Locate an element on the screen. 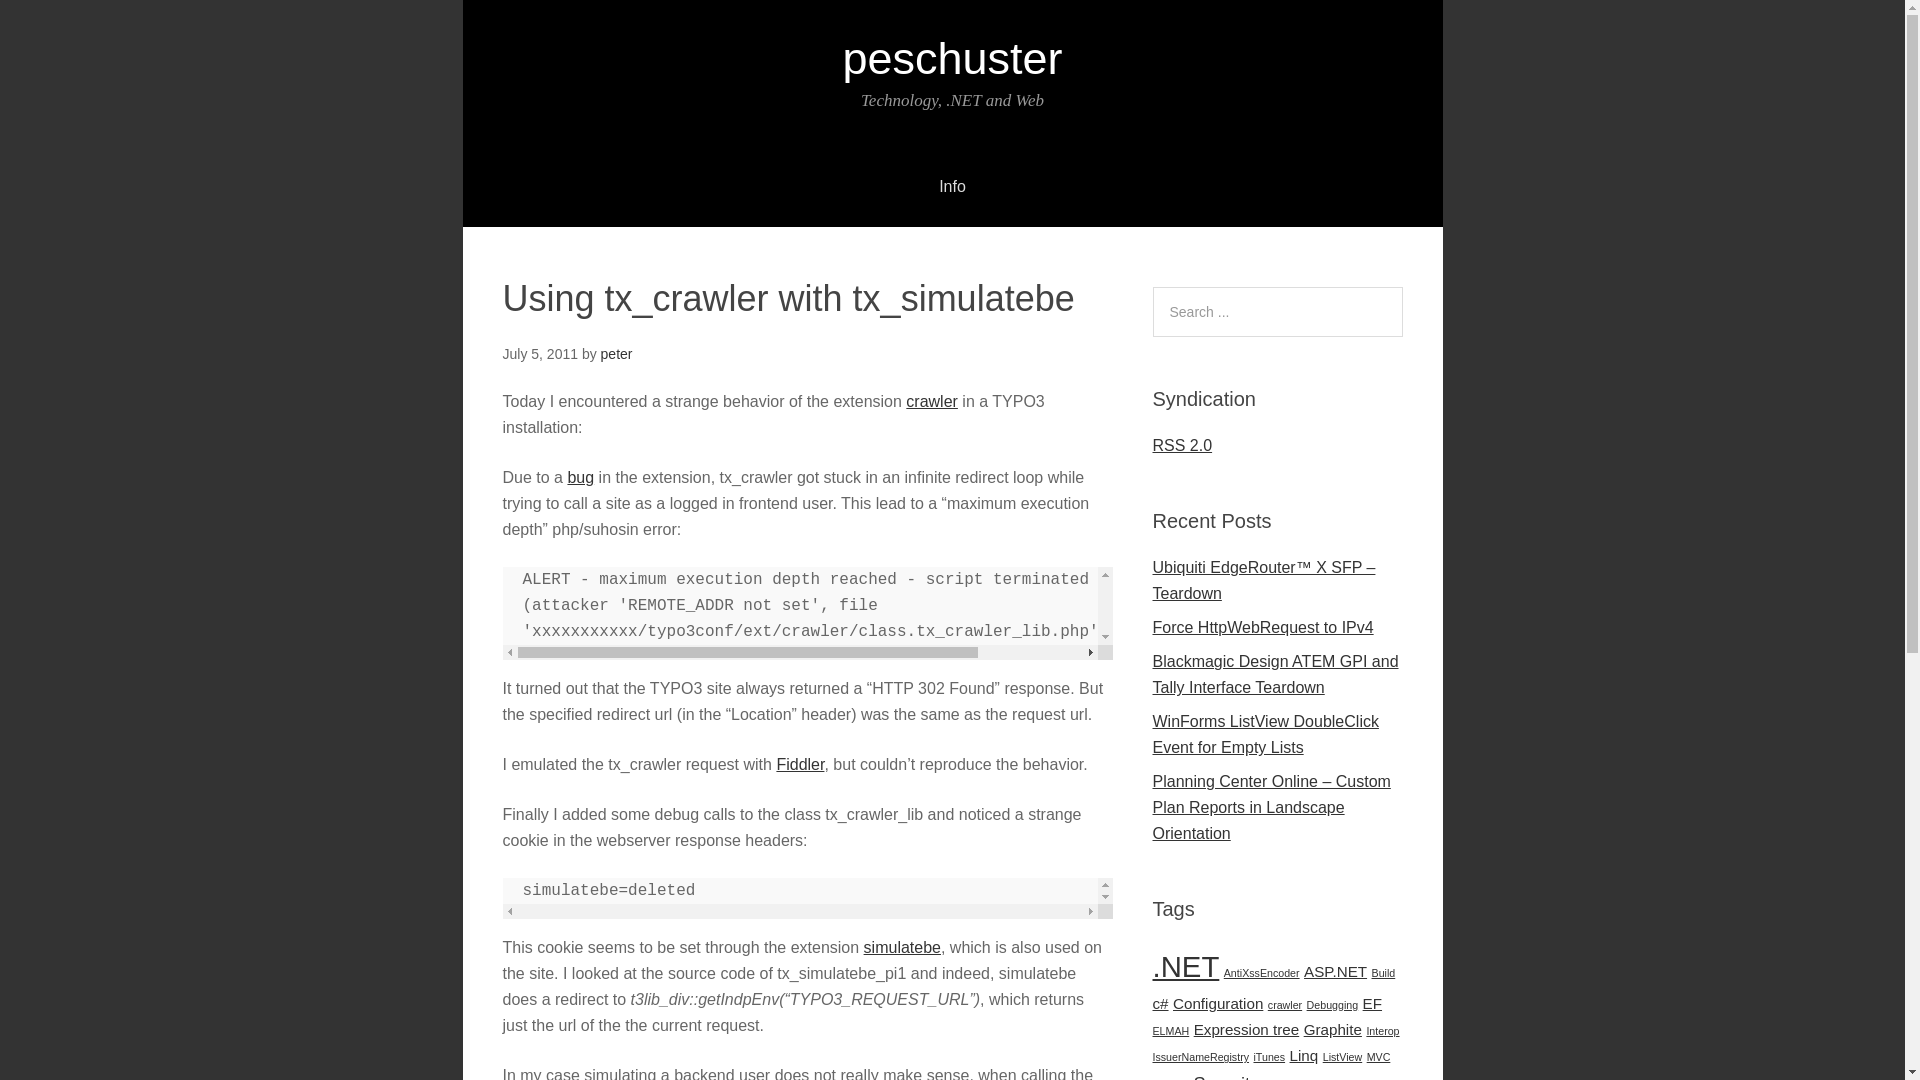 The width and height of the screenshot is (1920, 1080). Force HttpWebRequest to IPv4 is located at coordinates (1262, 627).